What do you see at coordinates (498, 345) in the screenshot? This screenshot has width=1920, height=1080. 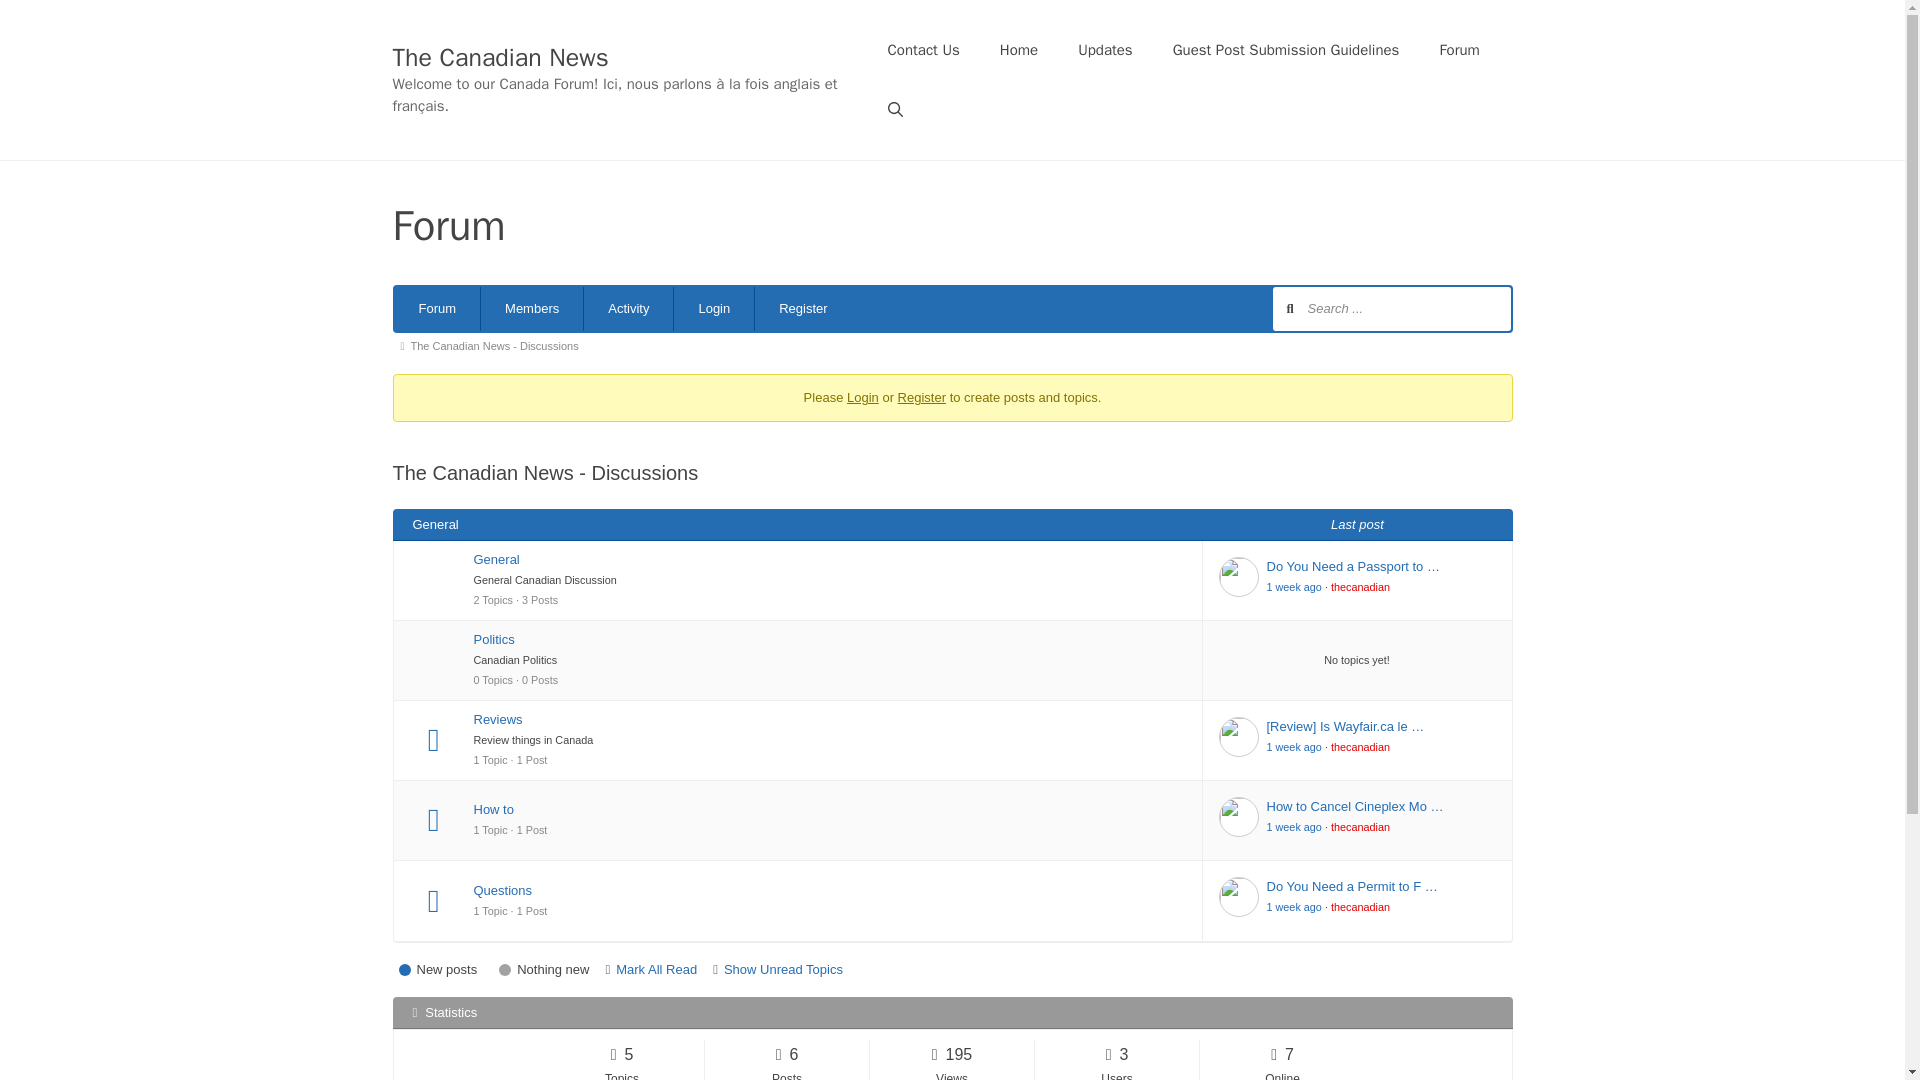 I see `The Canadian News - Discussions` at bounding box center [498, 345].